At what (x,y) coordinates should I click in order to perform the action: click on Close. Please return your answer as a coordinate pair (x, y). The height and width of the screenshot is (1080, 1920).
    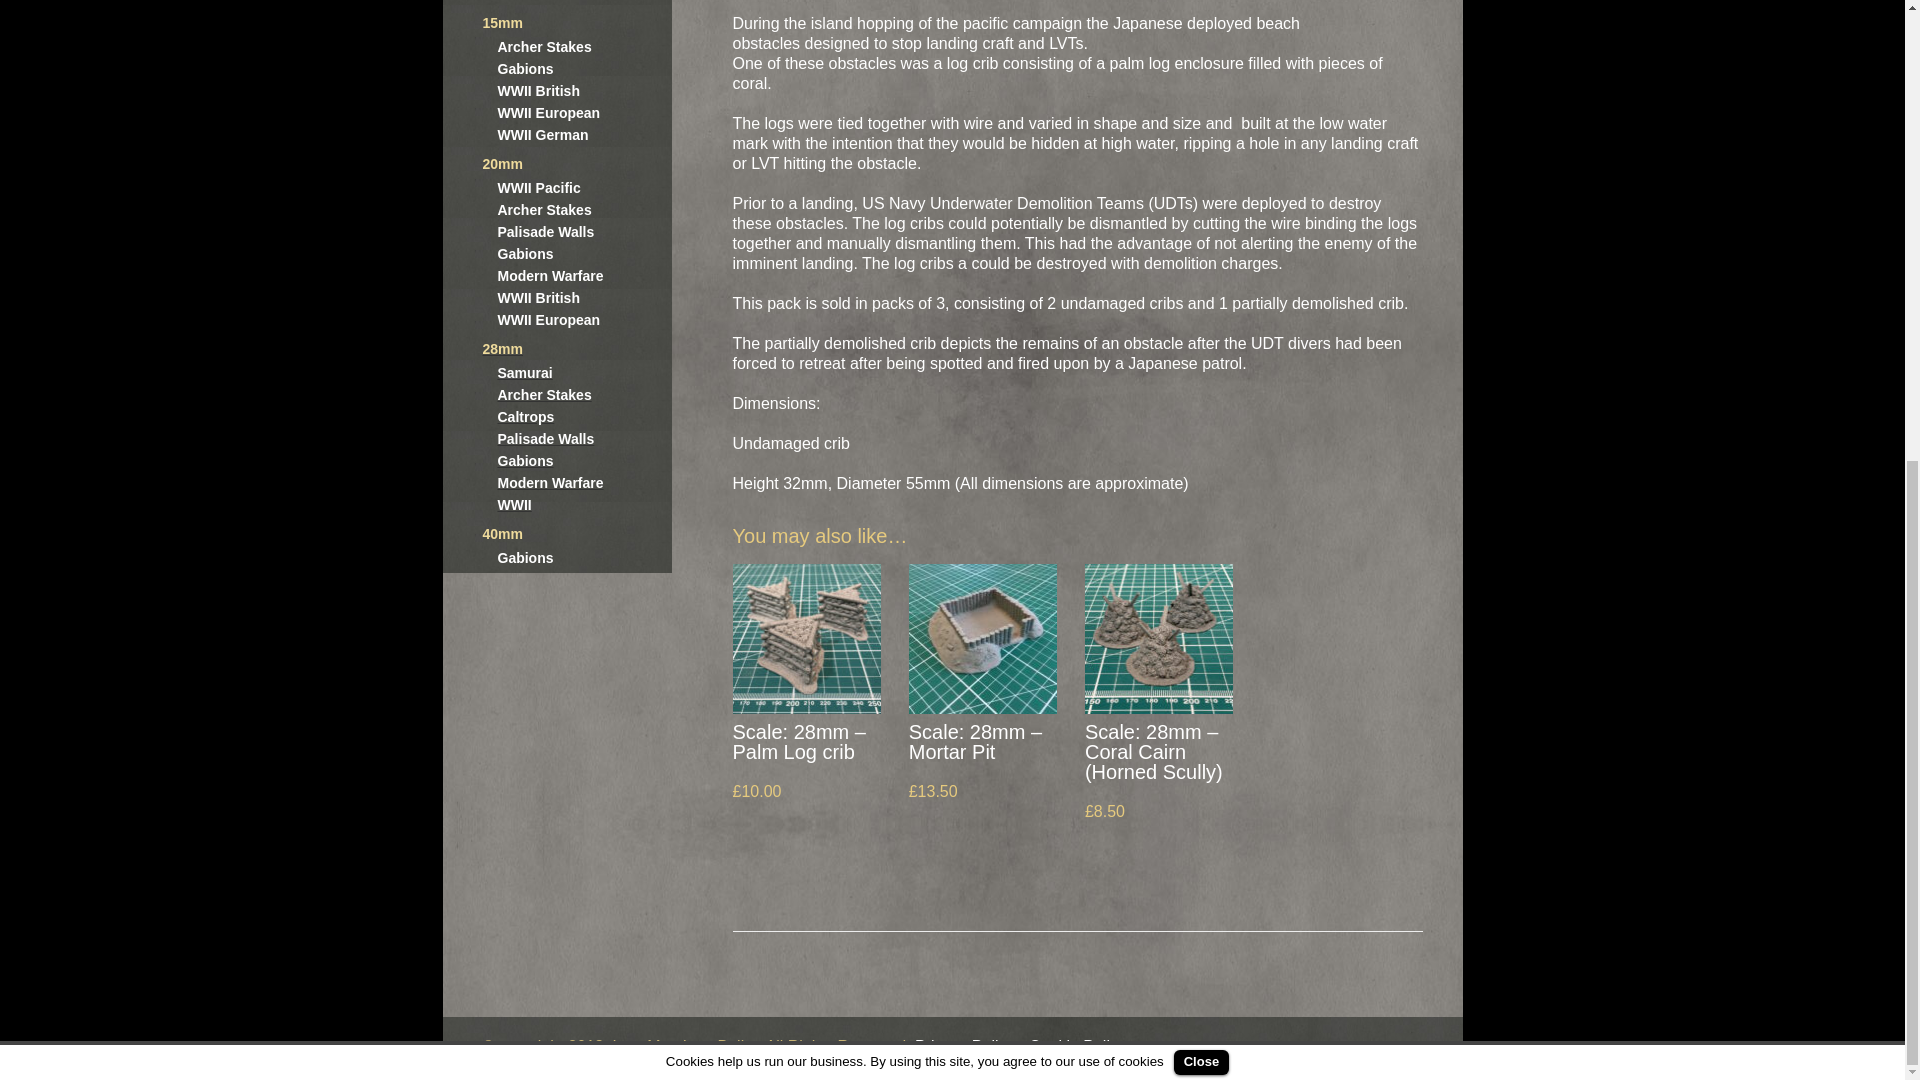
    Looking at the image, I should click on (1200, 263).